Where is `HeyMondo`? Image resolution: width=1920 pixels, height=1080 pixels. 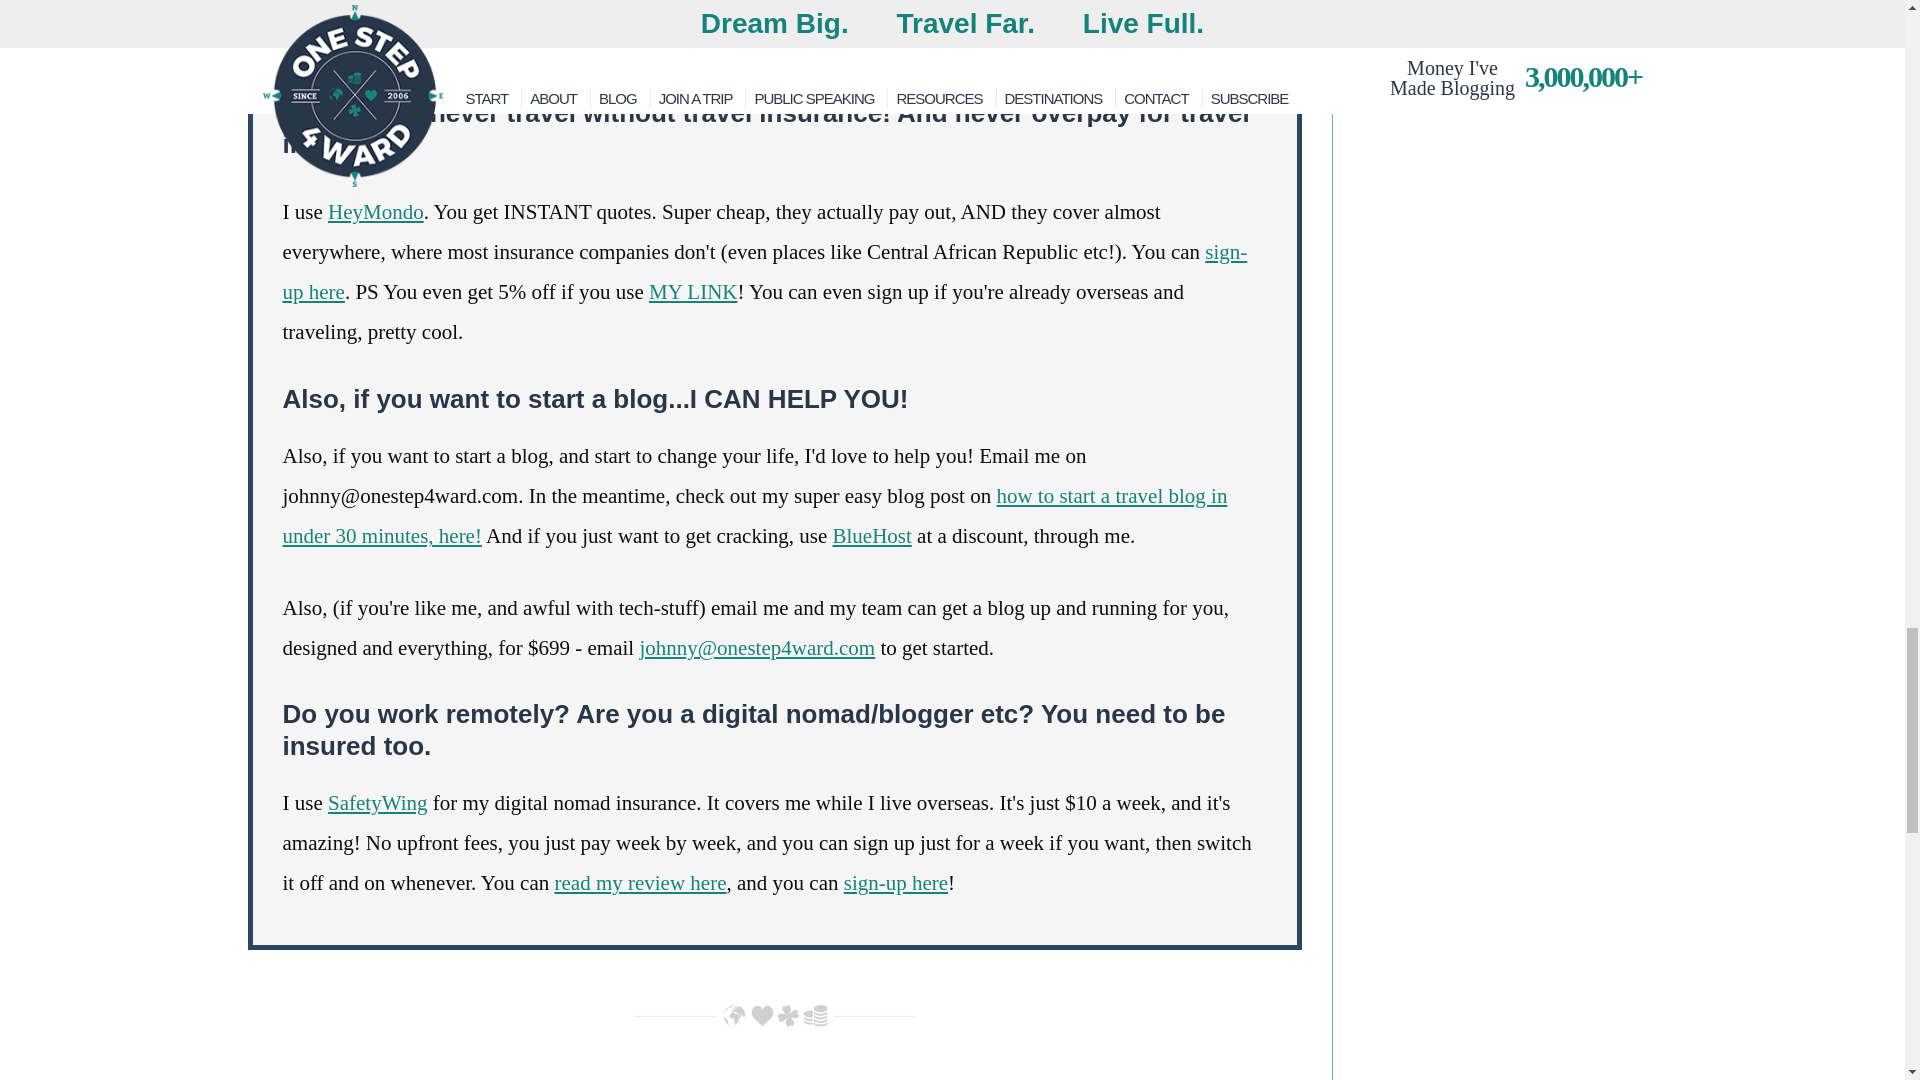
HeyMondo is located at coordinates (376, 211).